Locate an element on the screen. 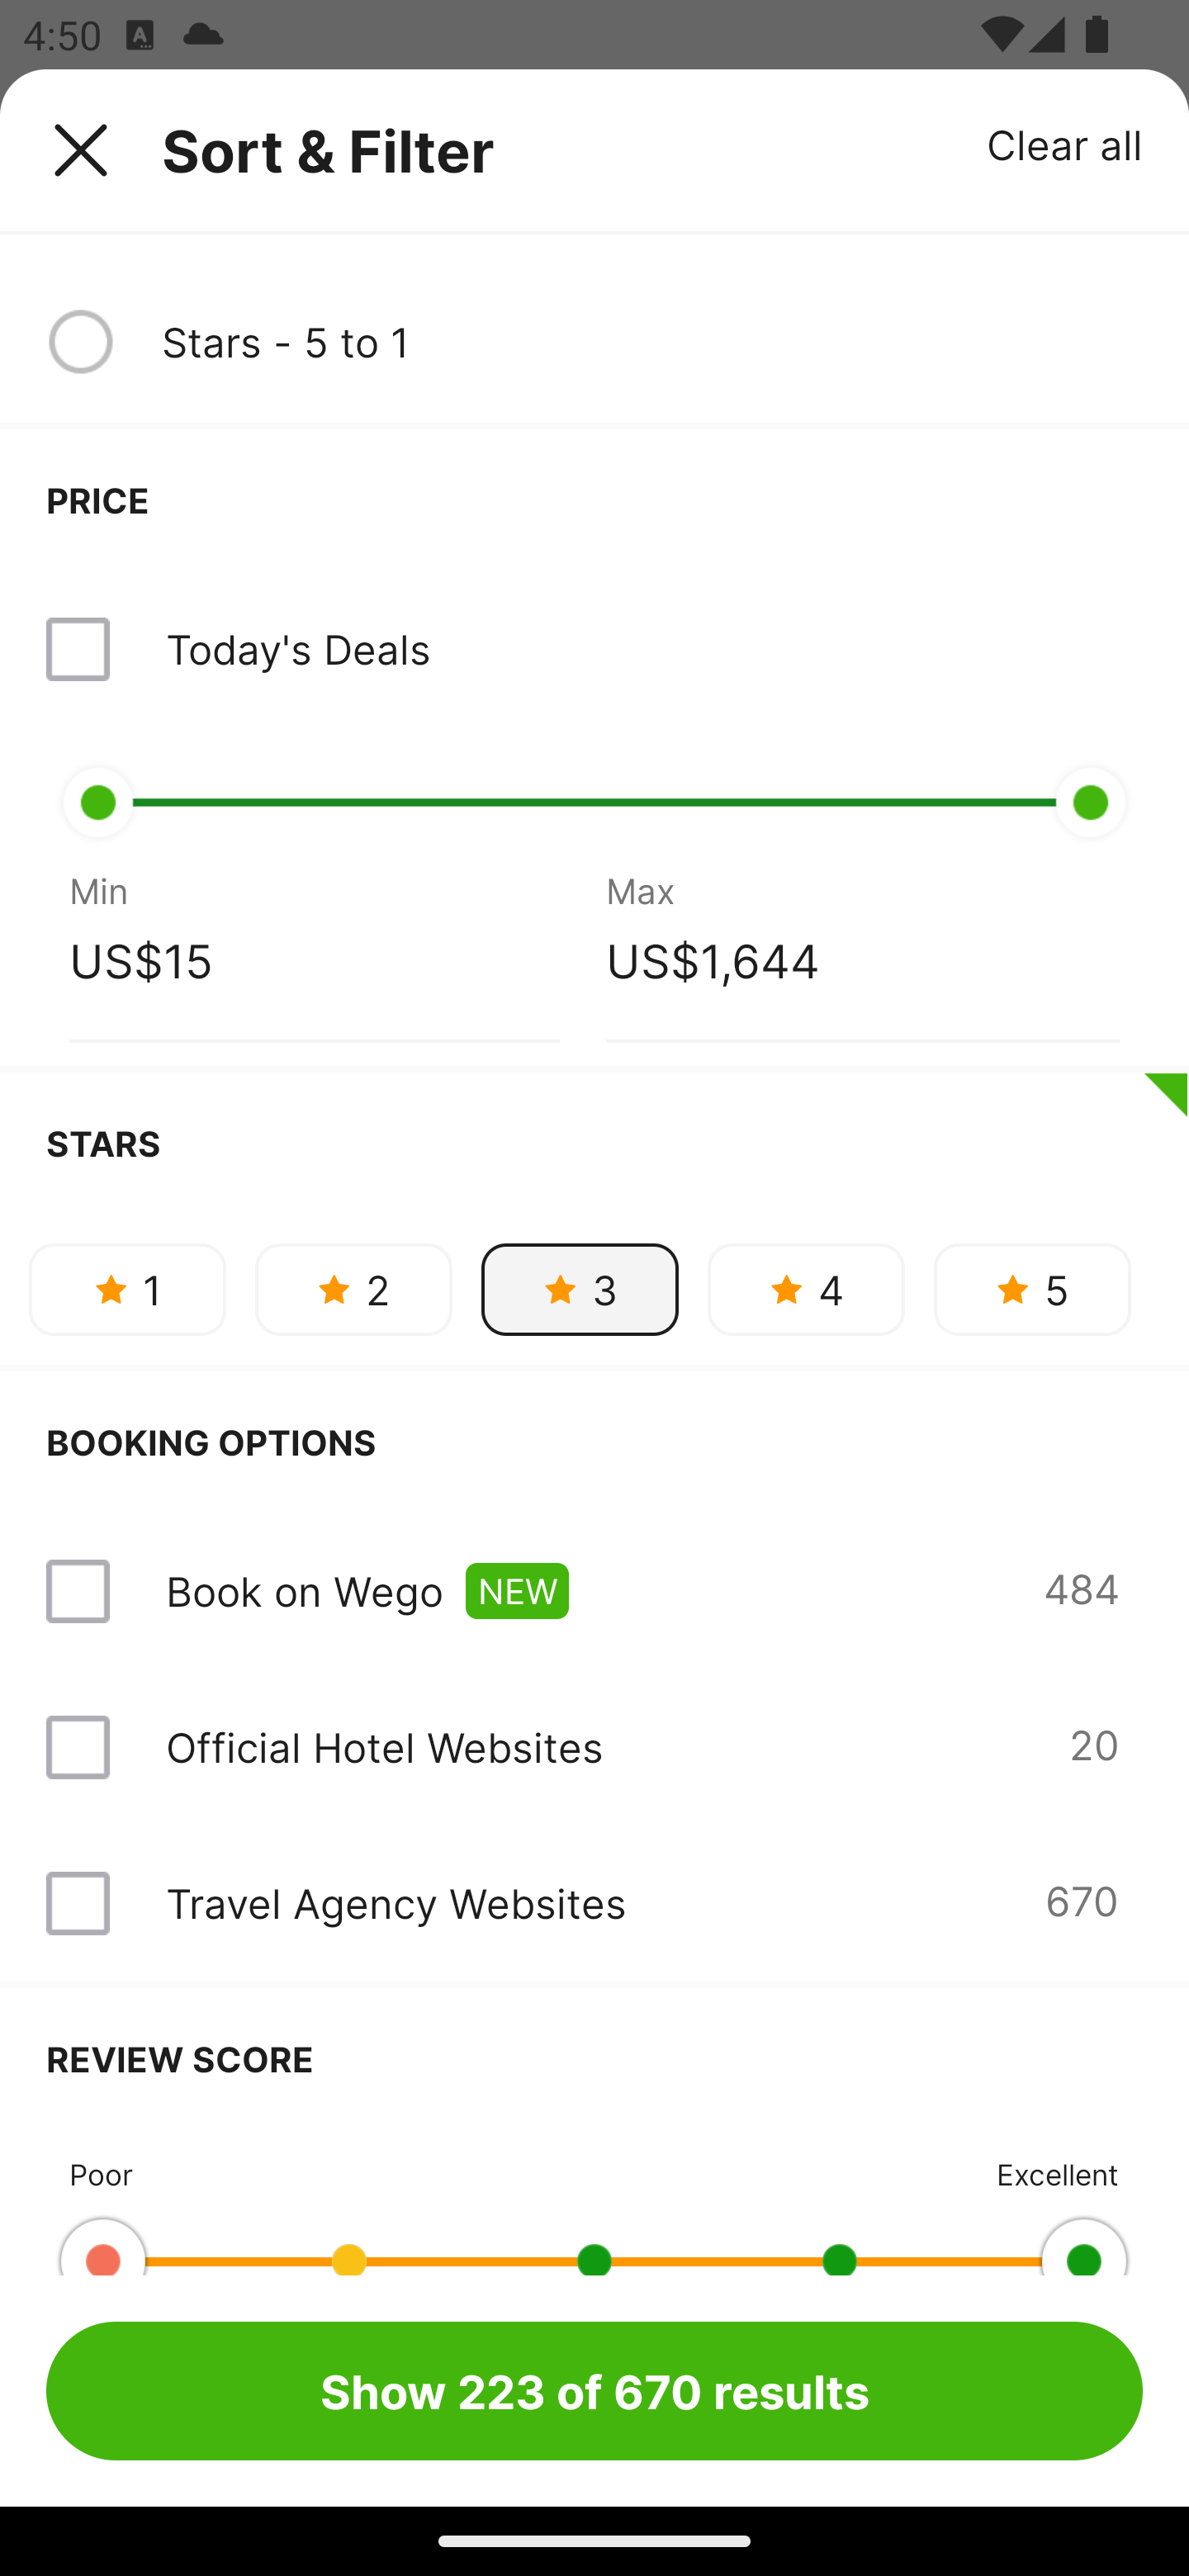  Travel Agency Websites 670 is located at coordinates (594, 1904).